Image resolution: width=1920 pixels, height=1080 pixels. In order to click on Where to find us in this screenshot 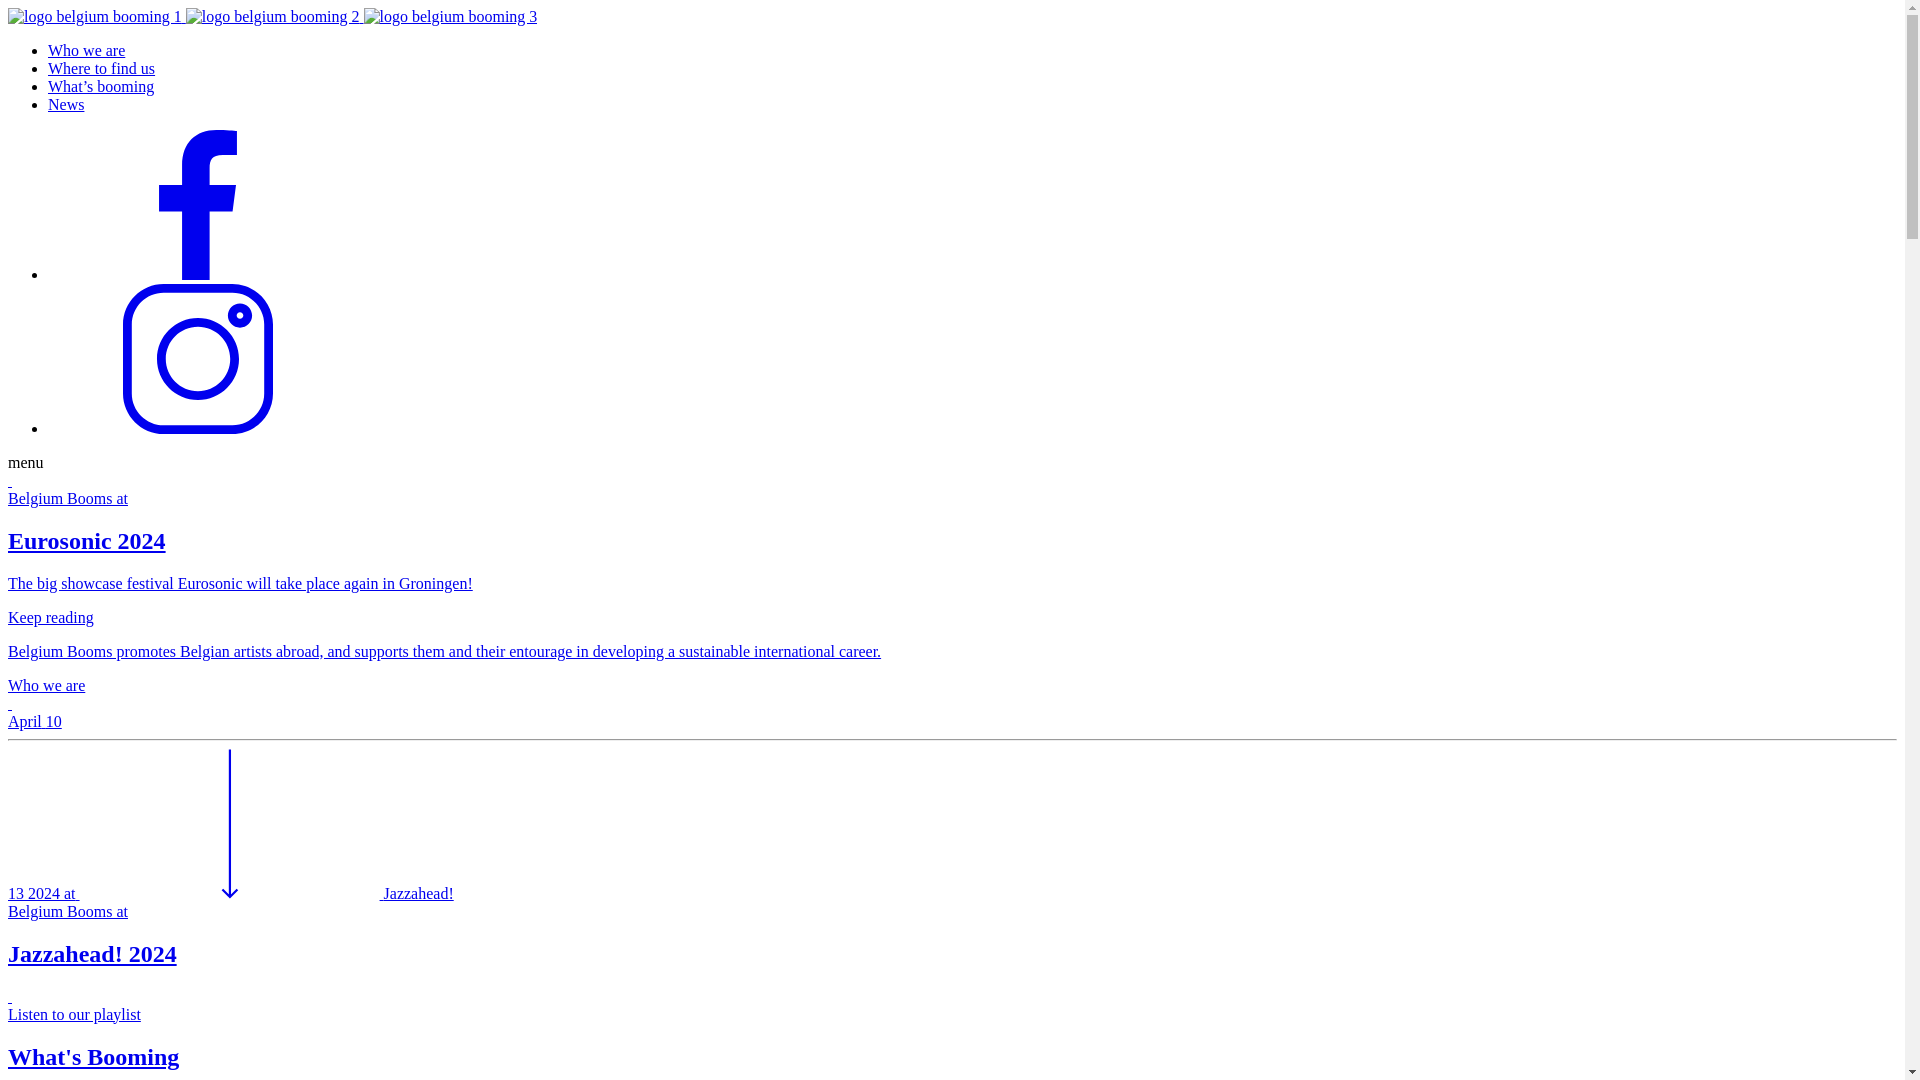, I will do `click(102, 68)`.